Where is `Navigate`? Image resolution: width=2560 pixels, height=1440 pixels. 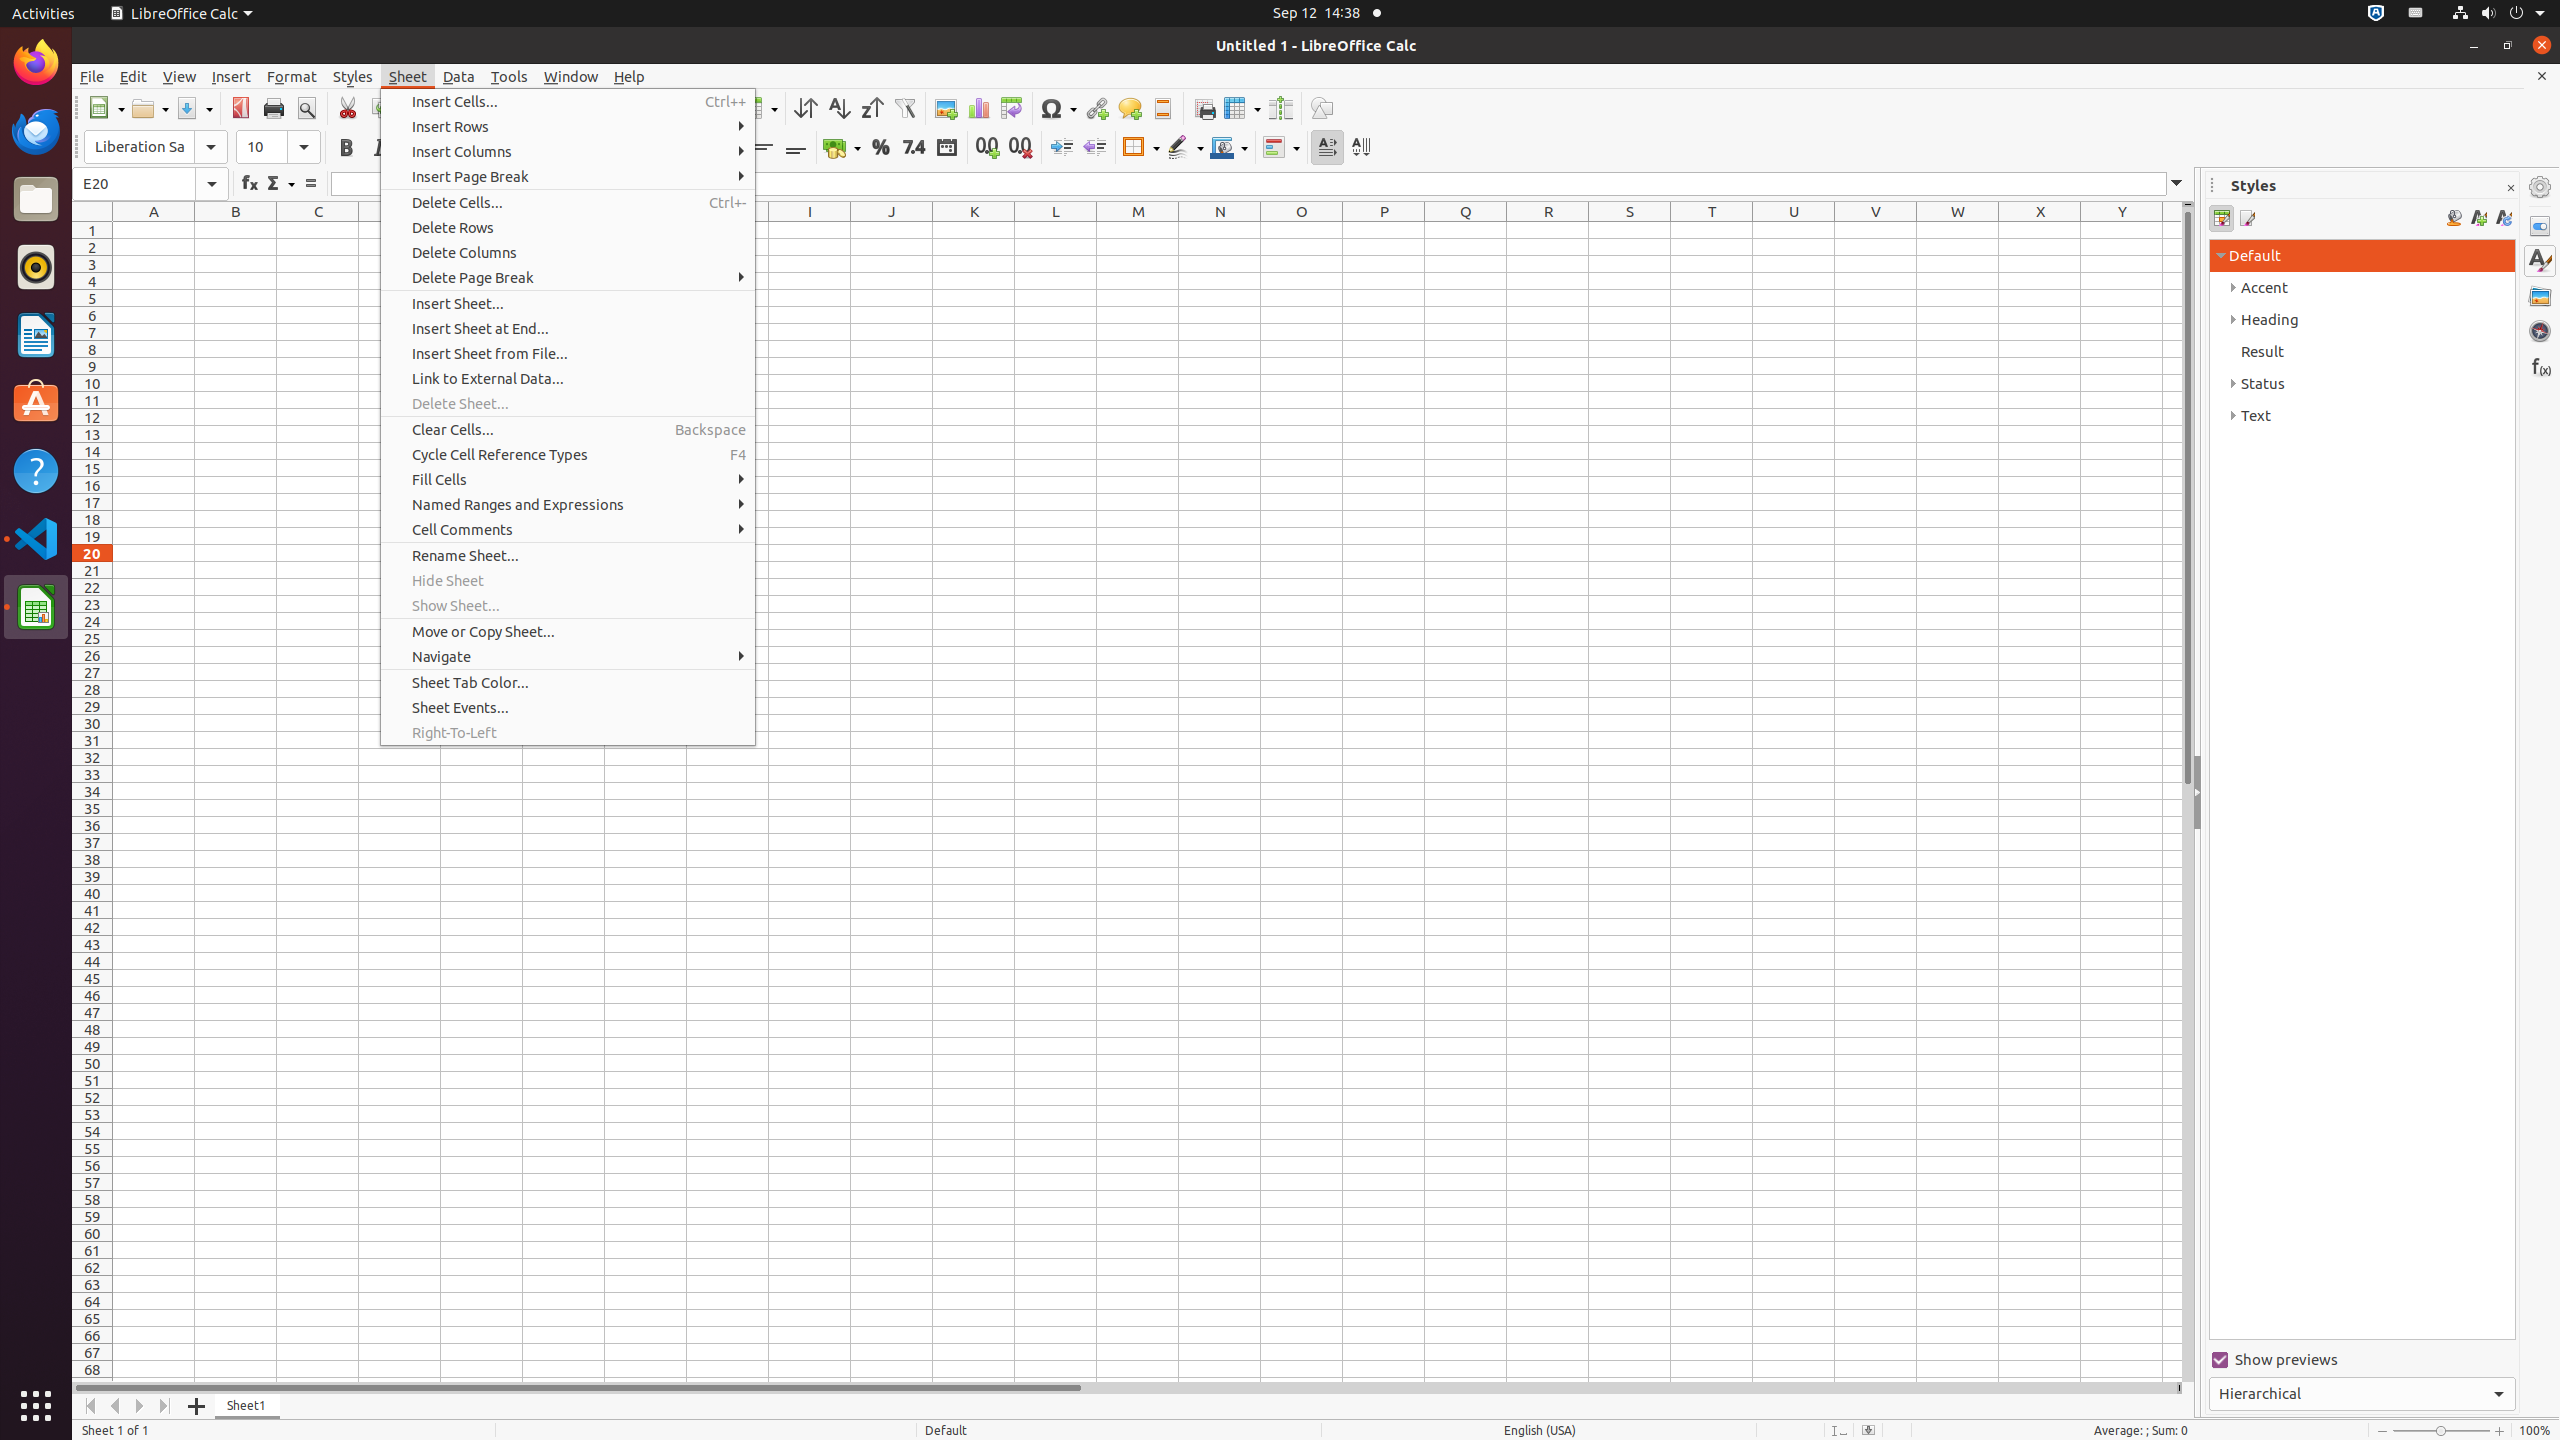
Navigate is located at coordinates (568, 656).